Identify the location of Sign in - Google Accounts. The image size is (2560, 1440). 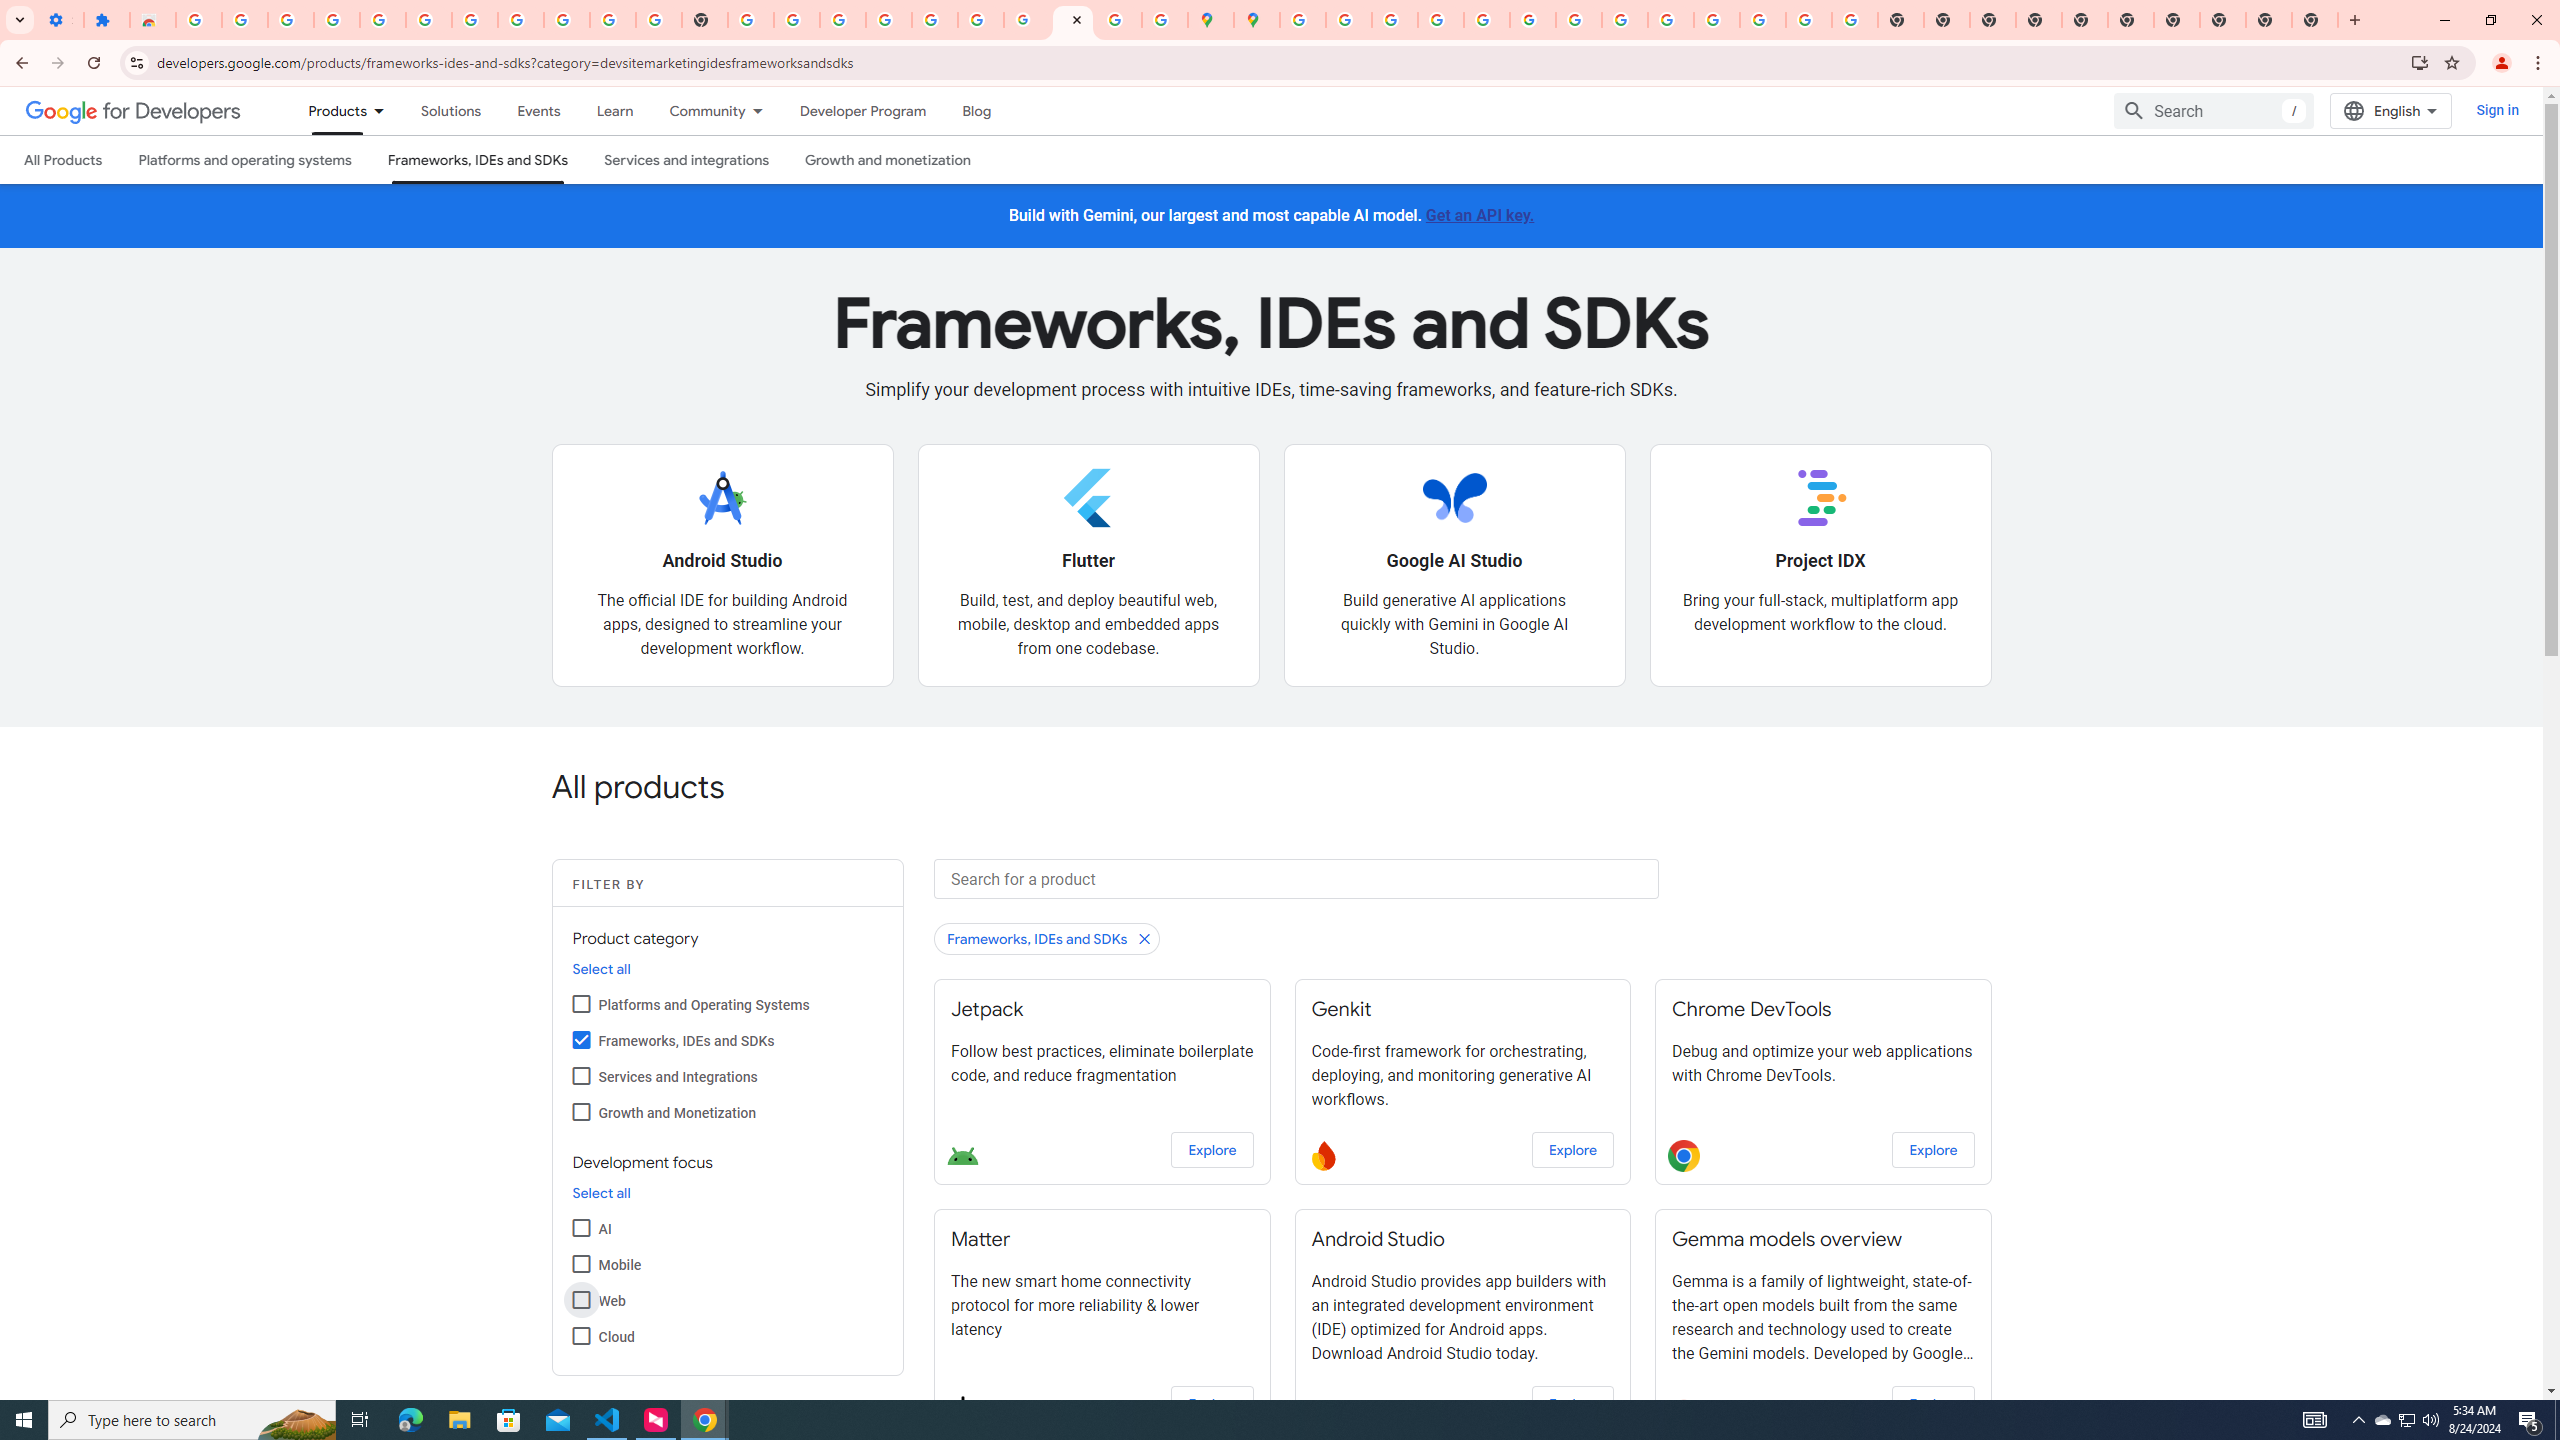
(474, 20).